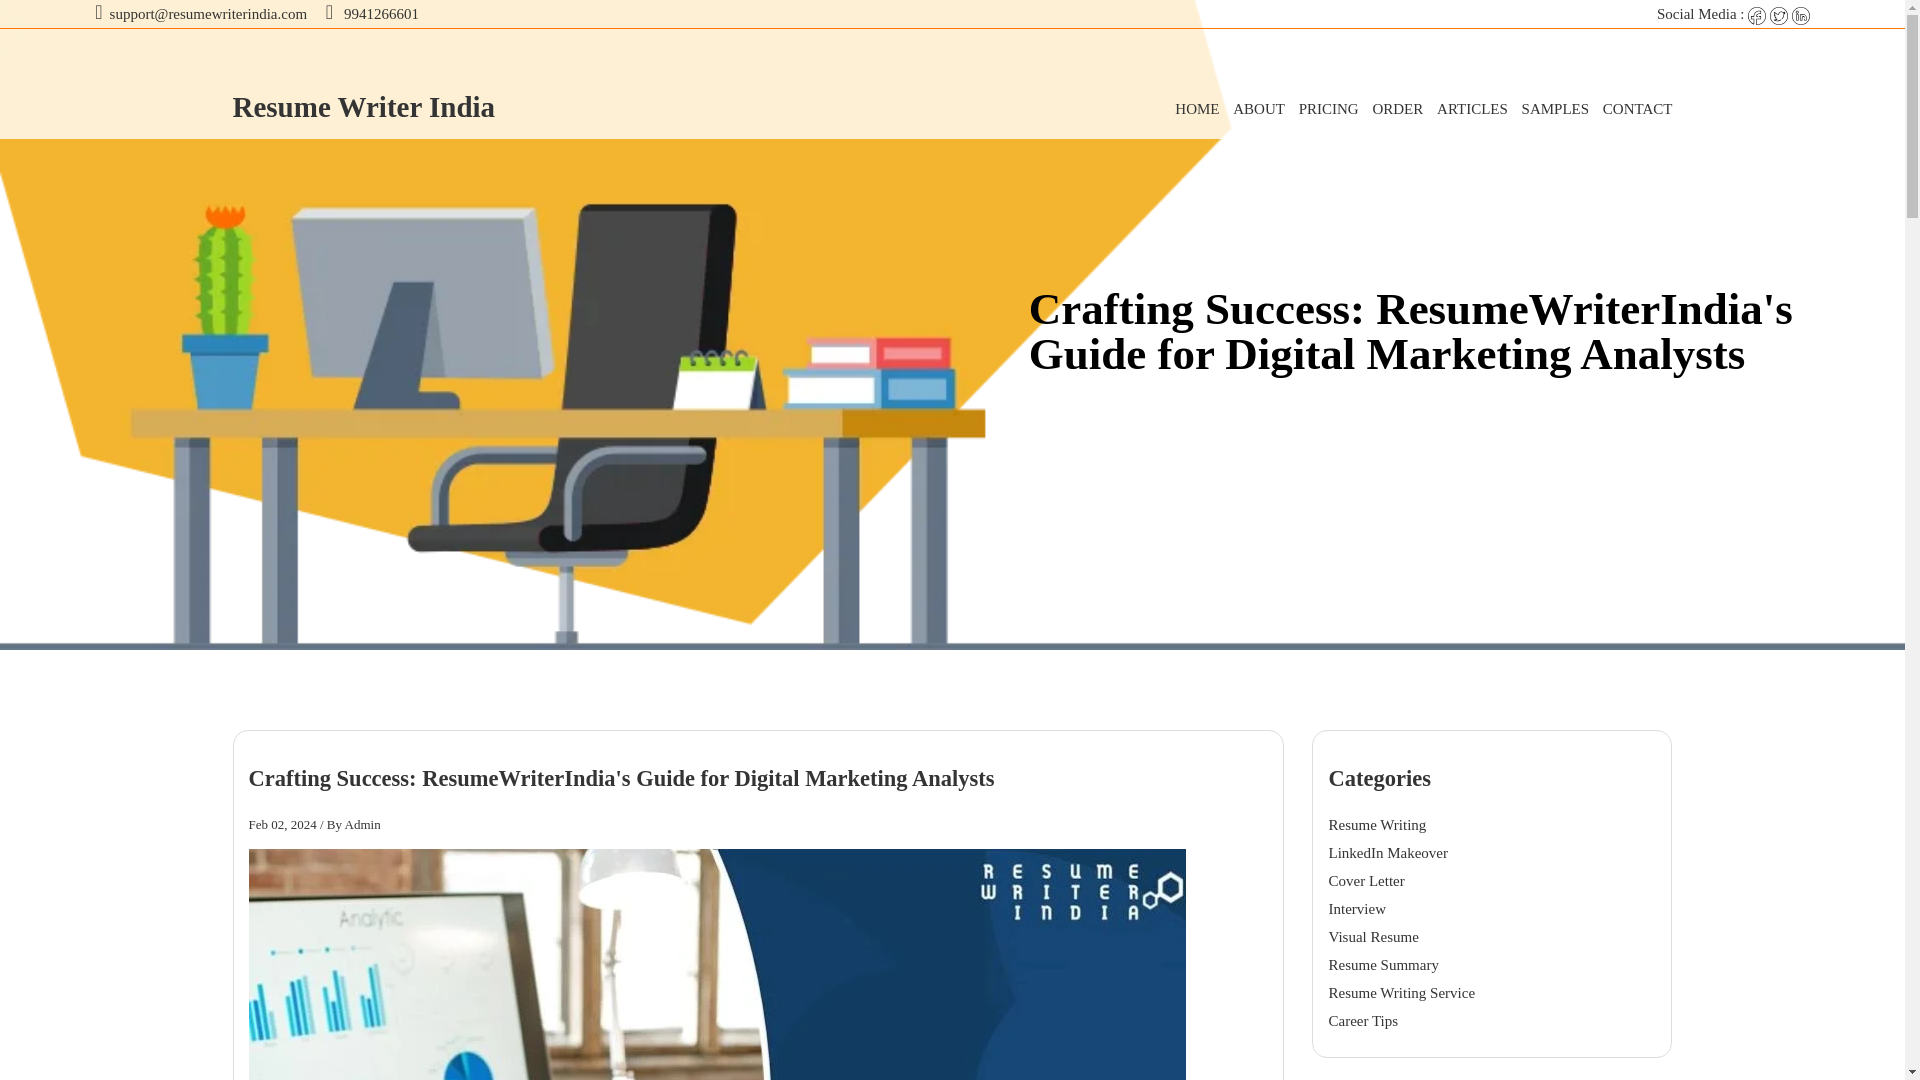  I want to click on LinkedIn Makeover, so click(1392, 853).